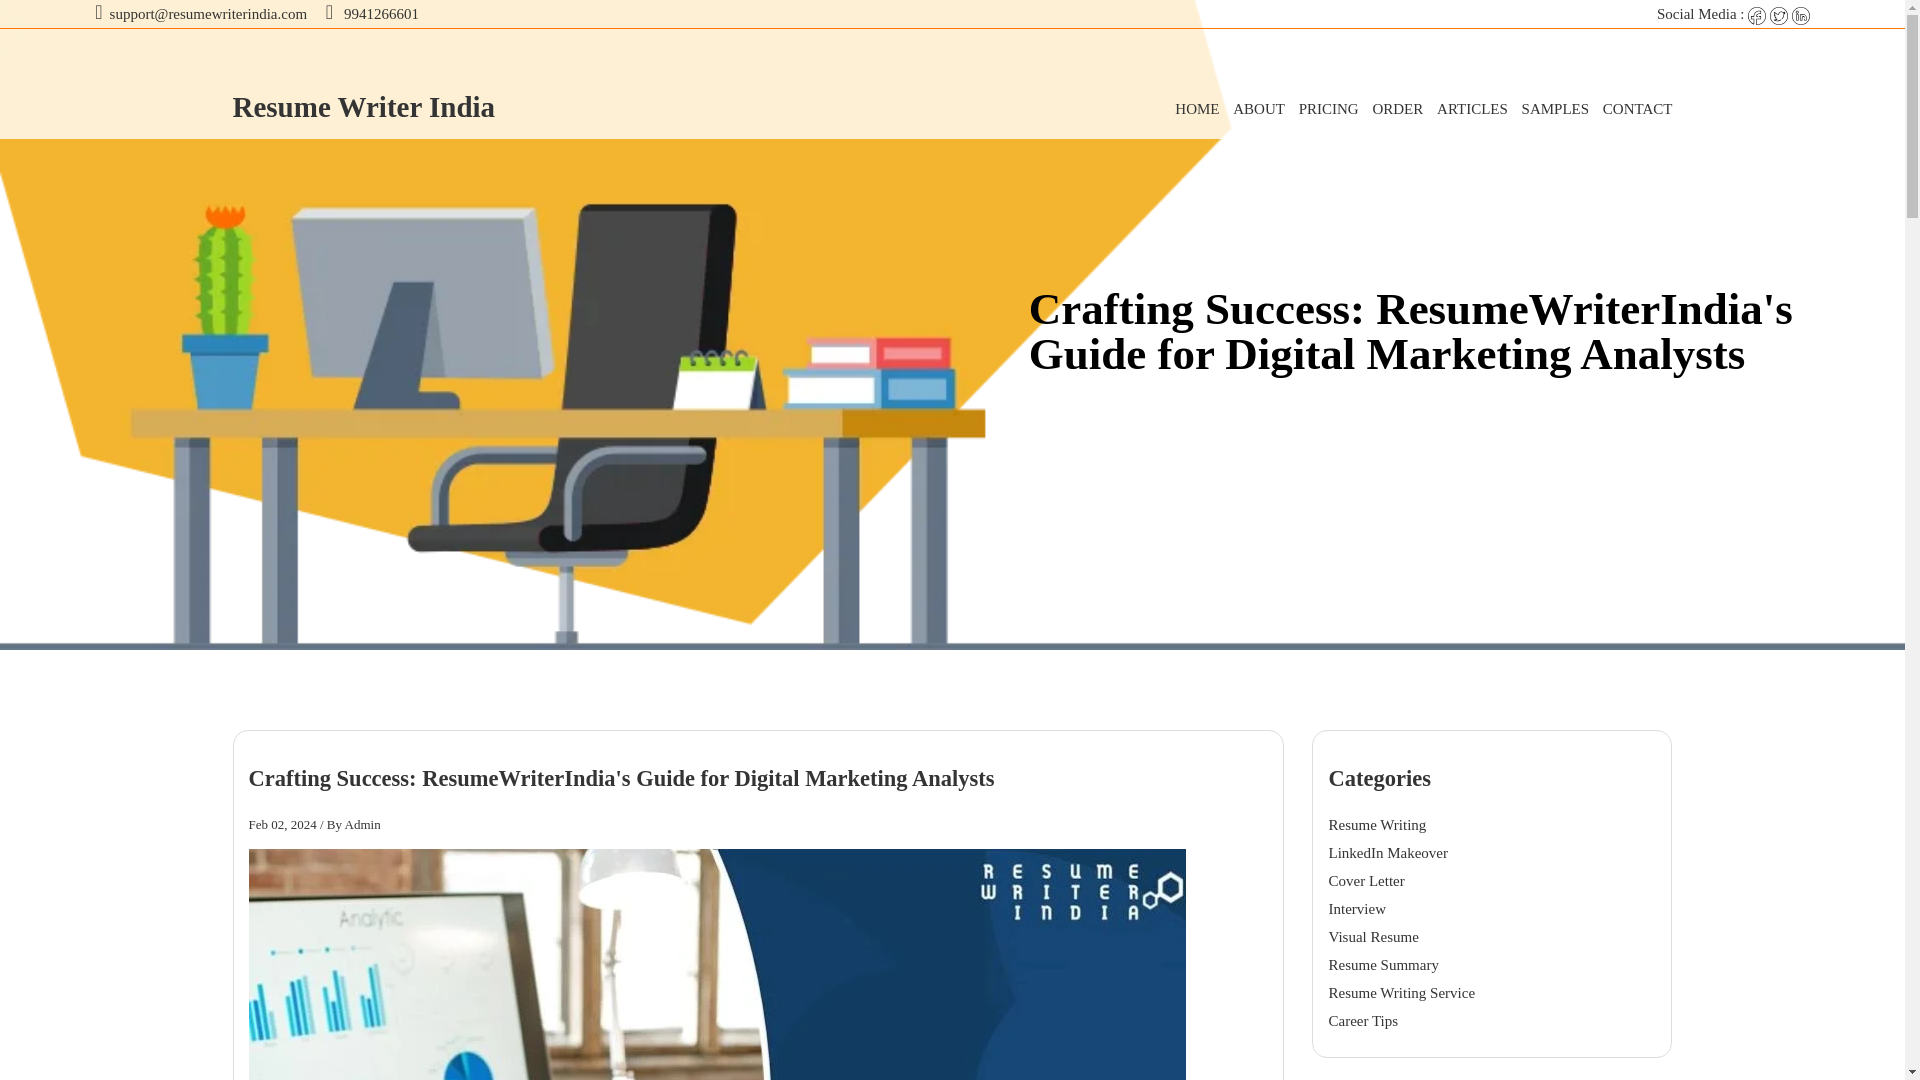  I want to click on LinkedIn Makeover, so click(1392, 853).